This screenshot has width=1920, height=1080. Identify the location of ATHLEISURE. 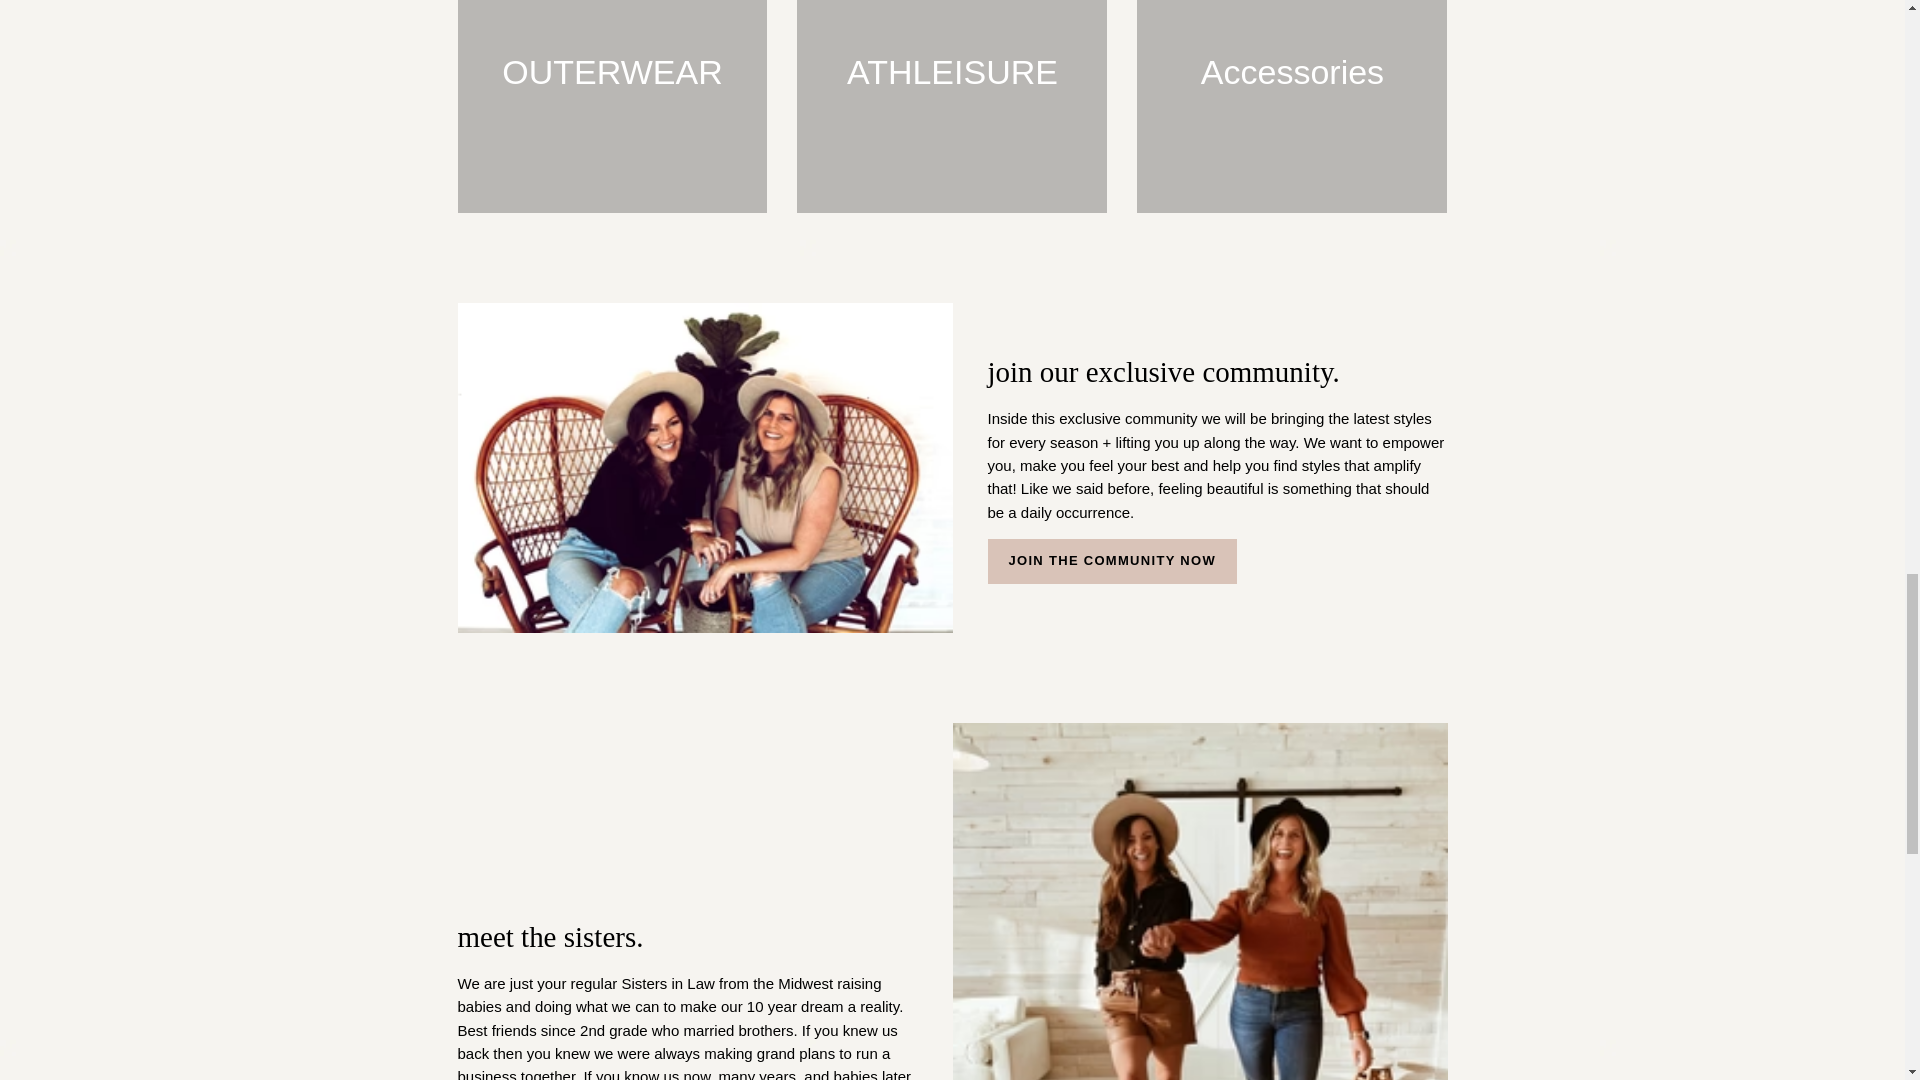
(952, 106).